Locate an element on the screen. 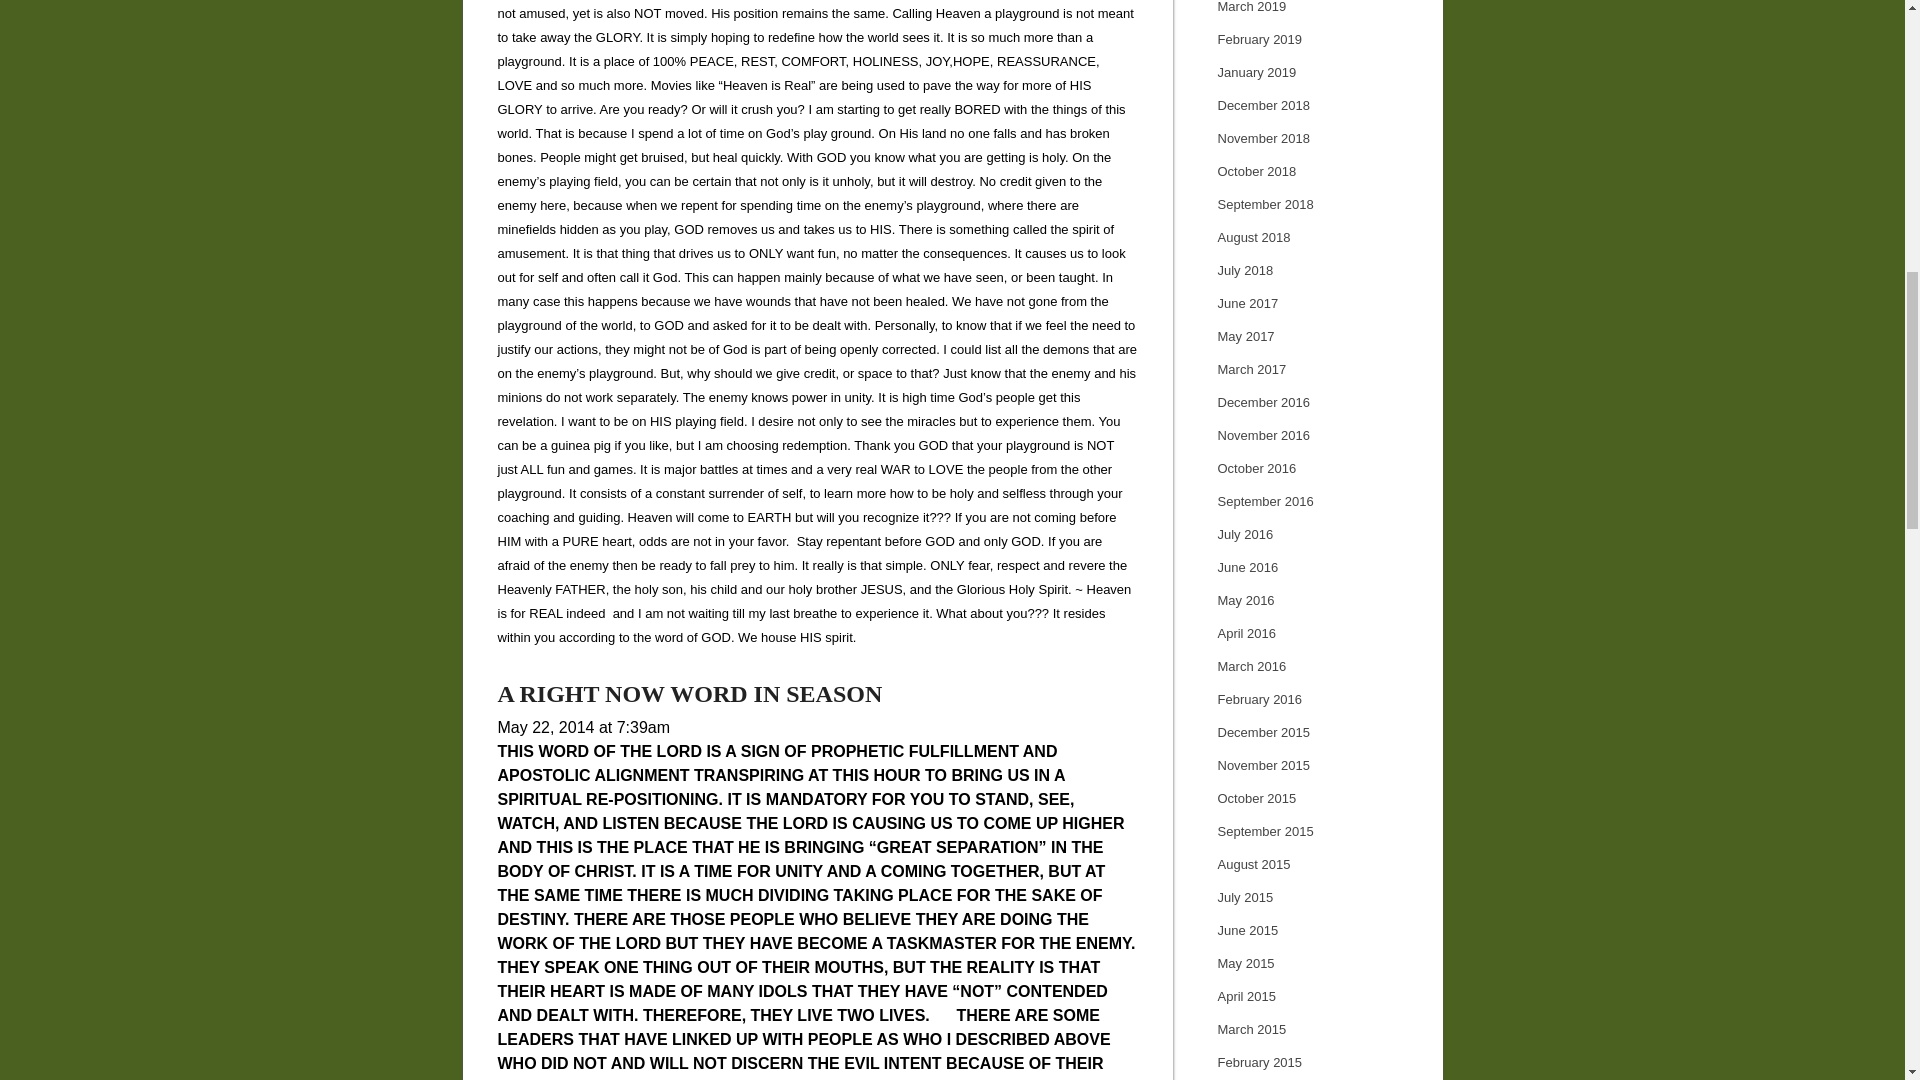 This screenshot has width=1920, height=1080. September 2018 is located at coordinates (1265, 204).